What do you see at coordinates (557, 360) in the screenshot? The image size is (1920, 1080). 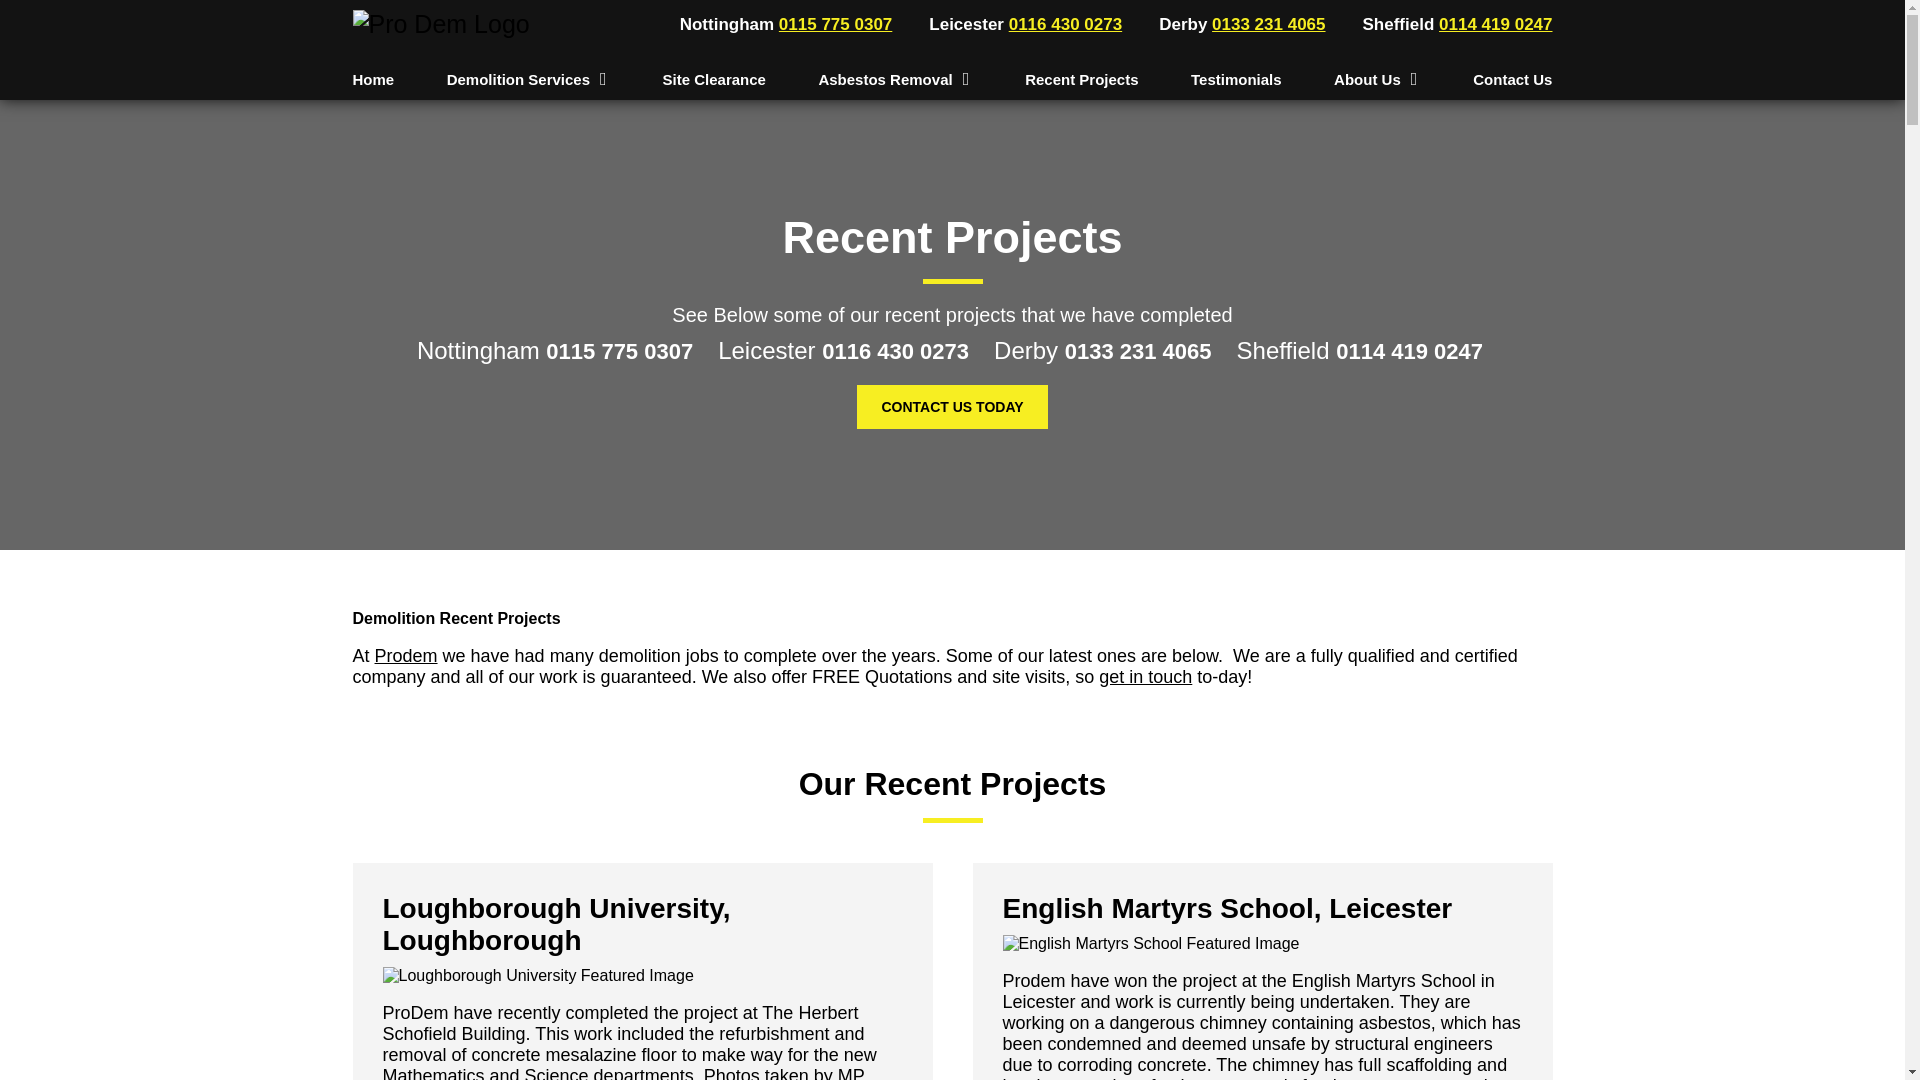 I see `Nottingham 0115 775 0307` at bounding box center [557, 360].